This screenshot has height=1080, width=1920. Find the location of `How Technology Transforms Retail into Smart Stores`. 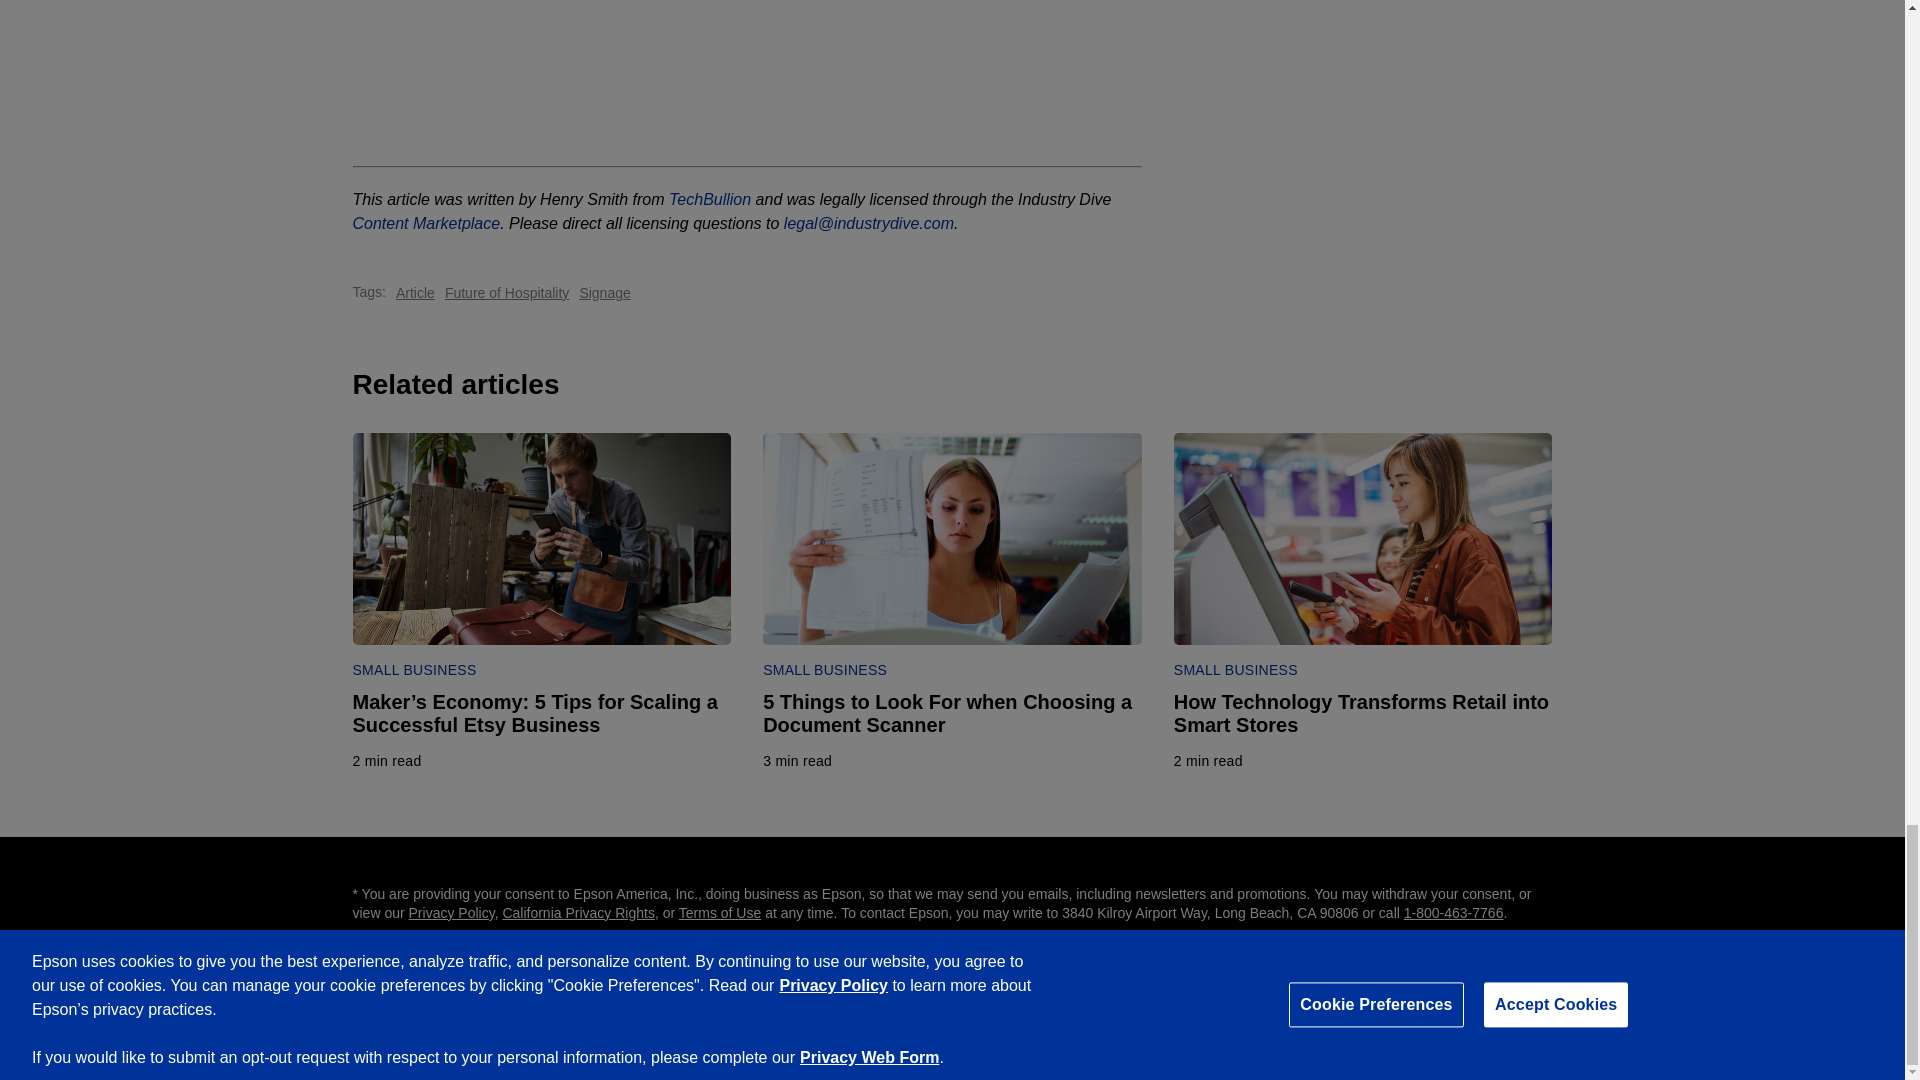

How Technology Transforms Retail into Smart Stores is located at coordinates (1363, 714).